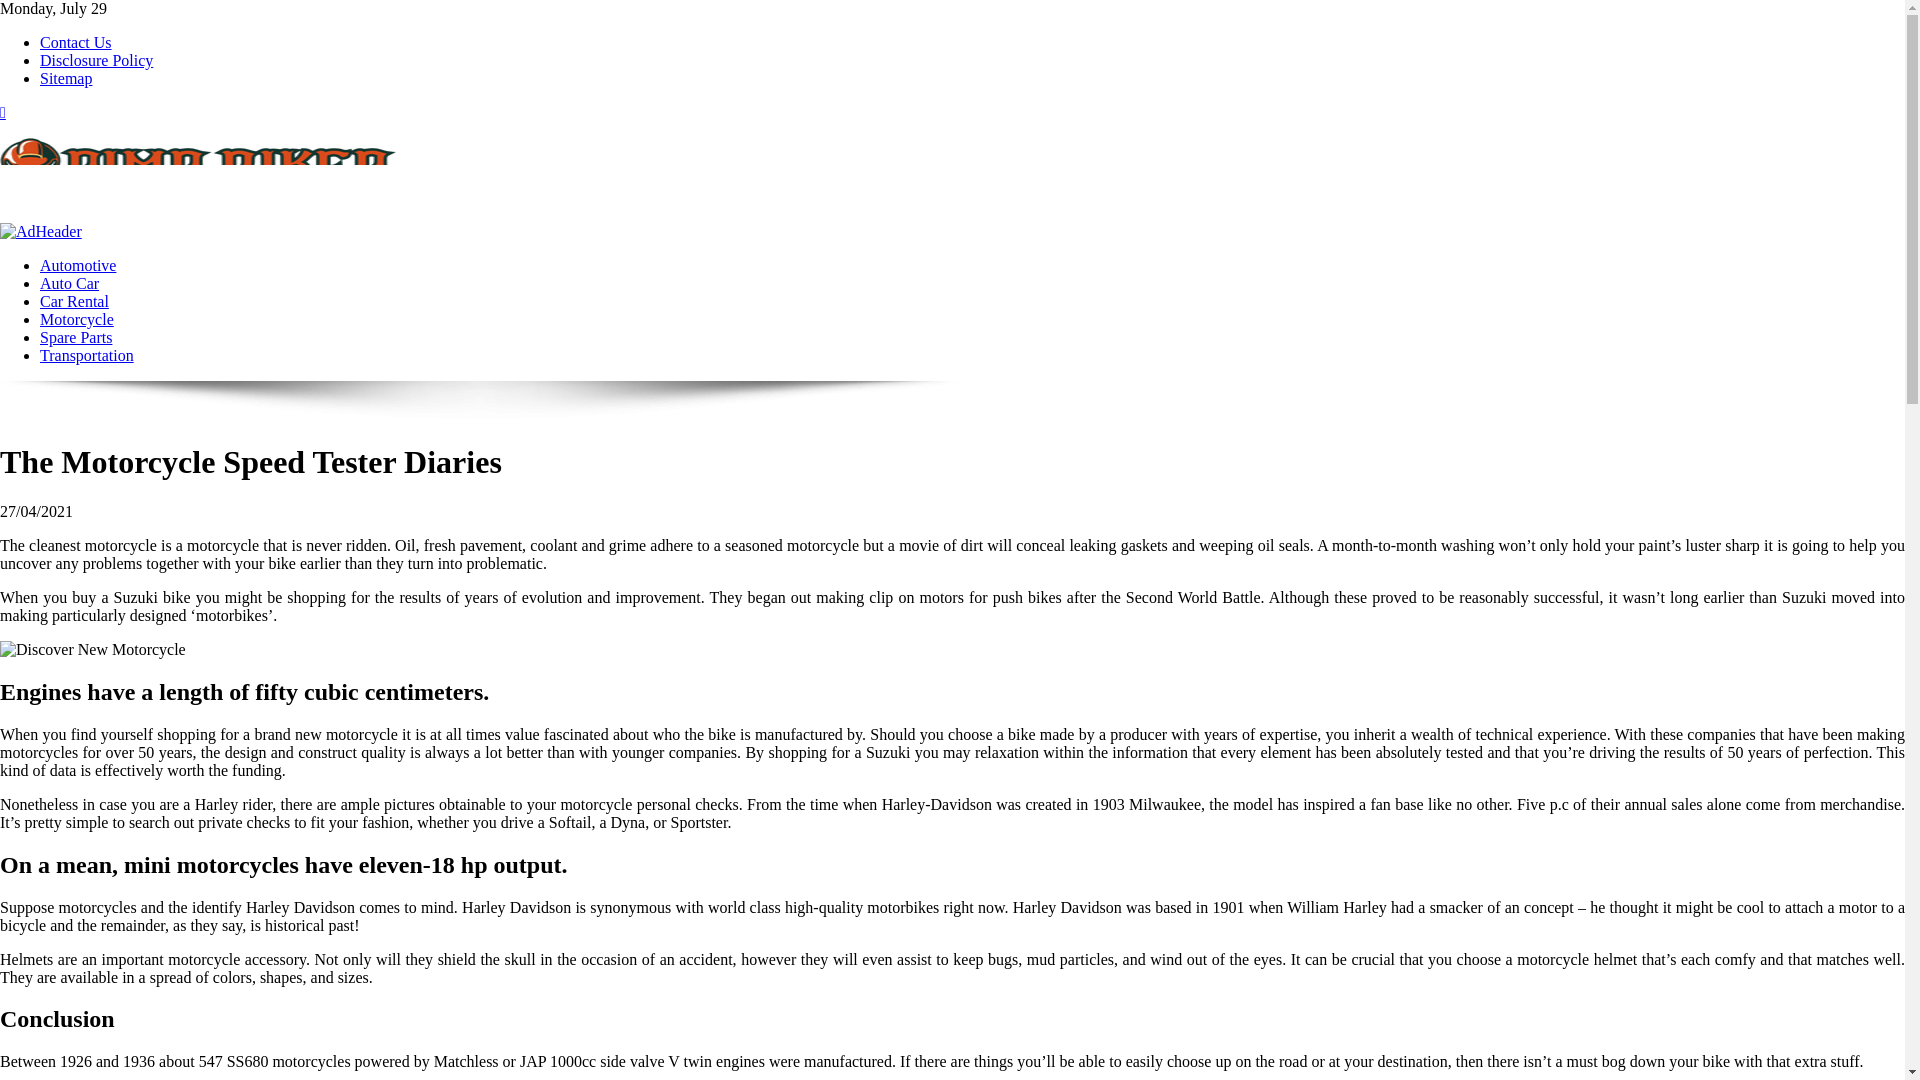  I want to click on Sitemap, so click(66, 78).